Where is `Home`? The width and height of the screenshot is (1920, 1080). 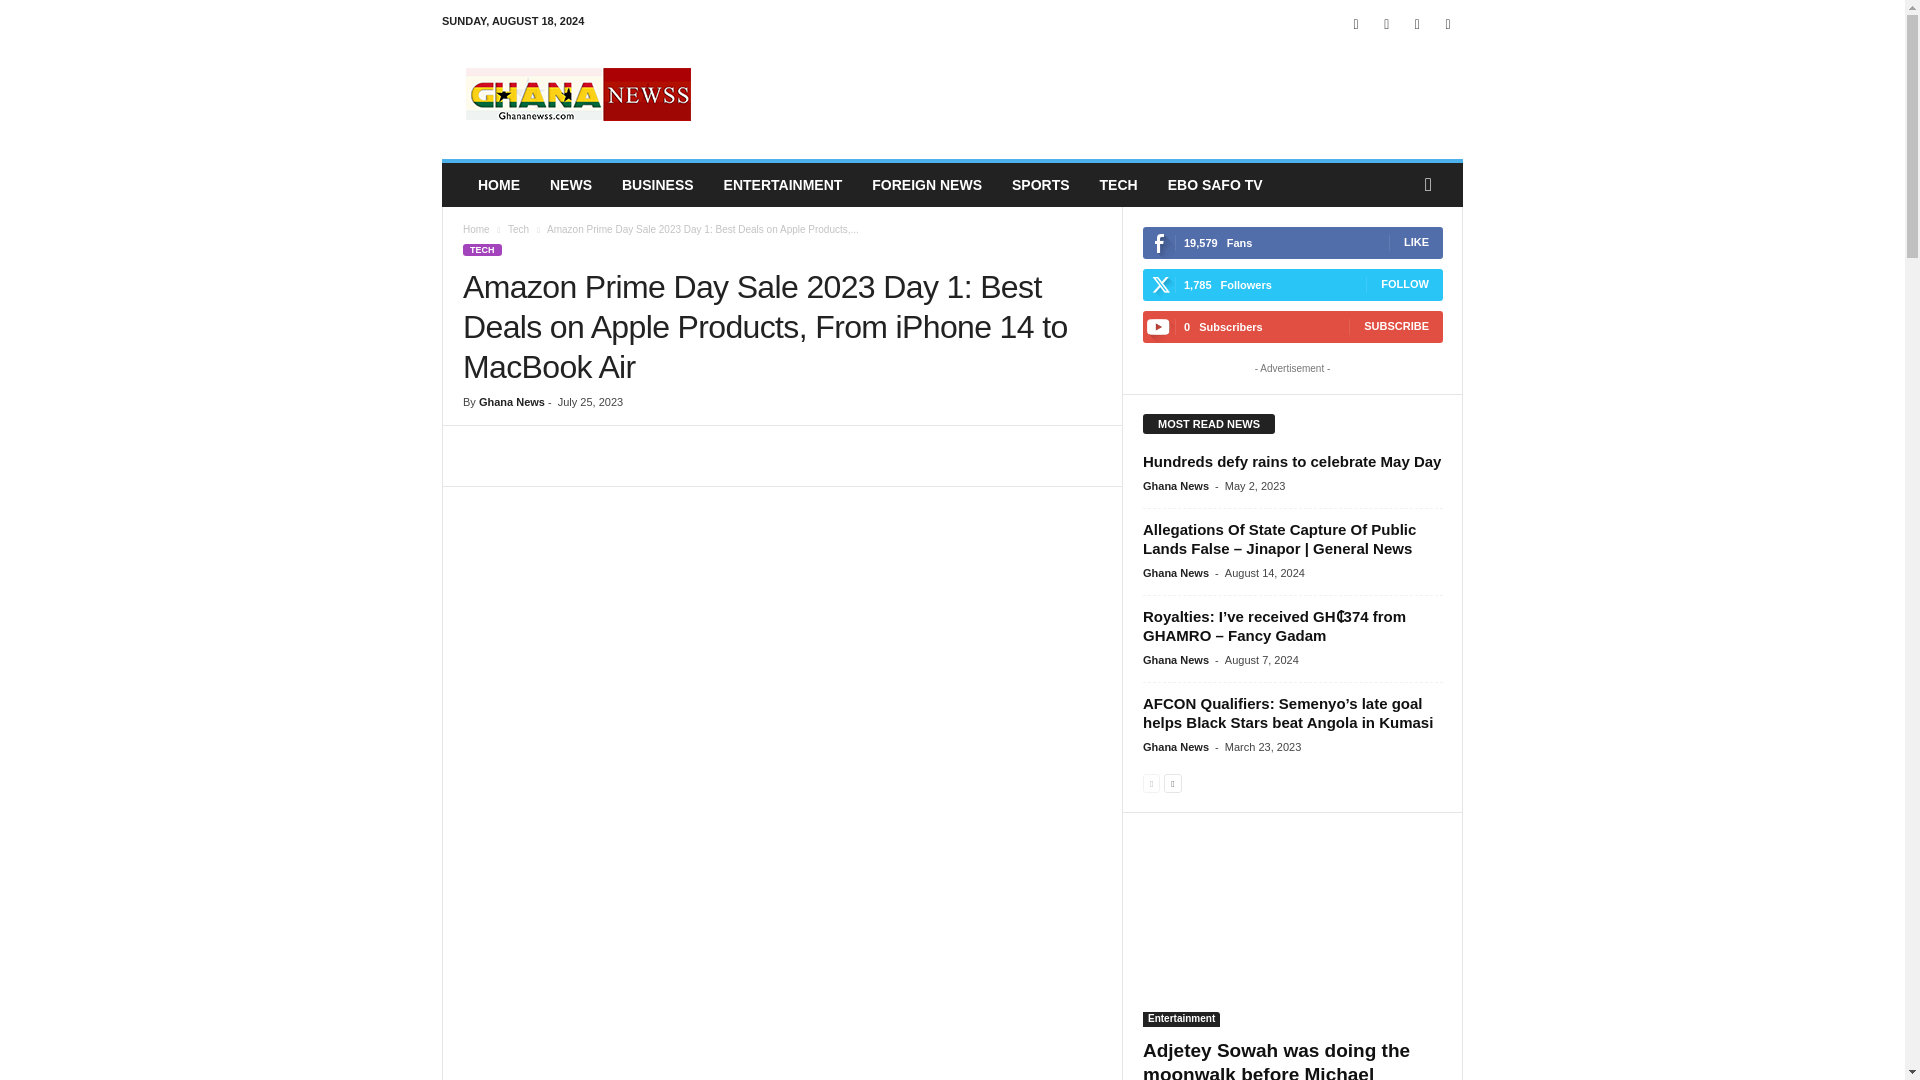
Home is located at coordinates (476, 229).